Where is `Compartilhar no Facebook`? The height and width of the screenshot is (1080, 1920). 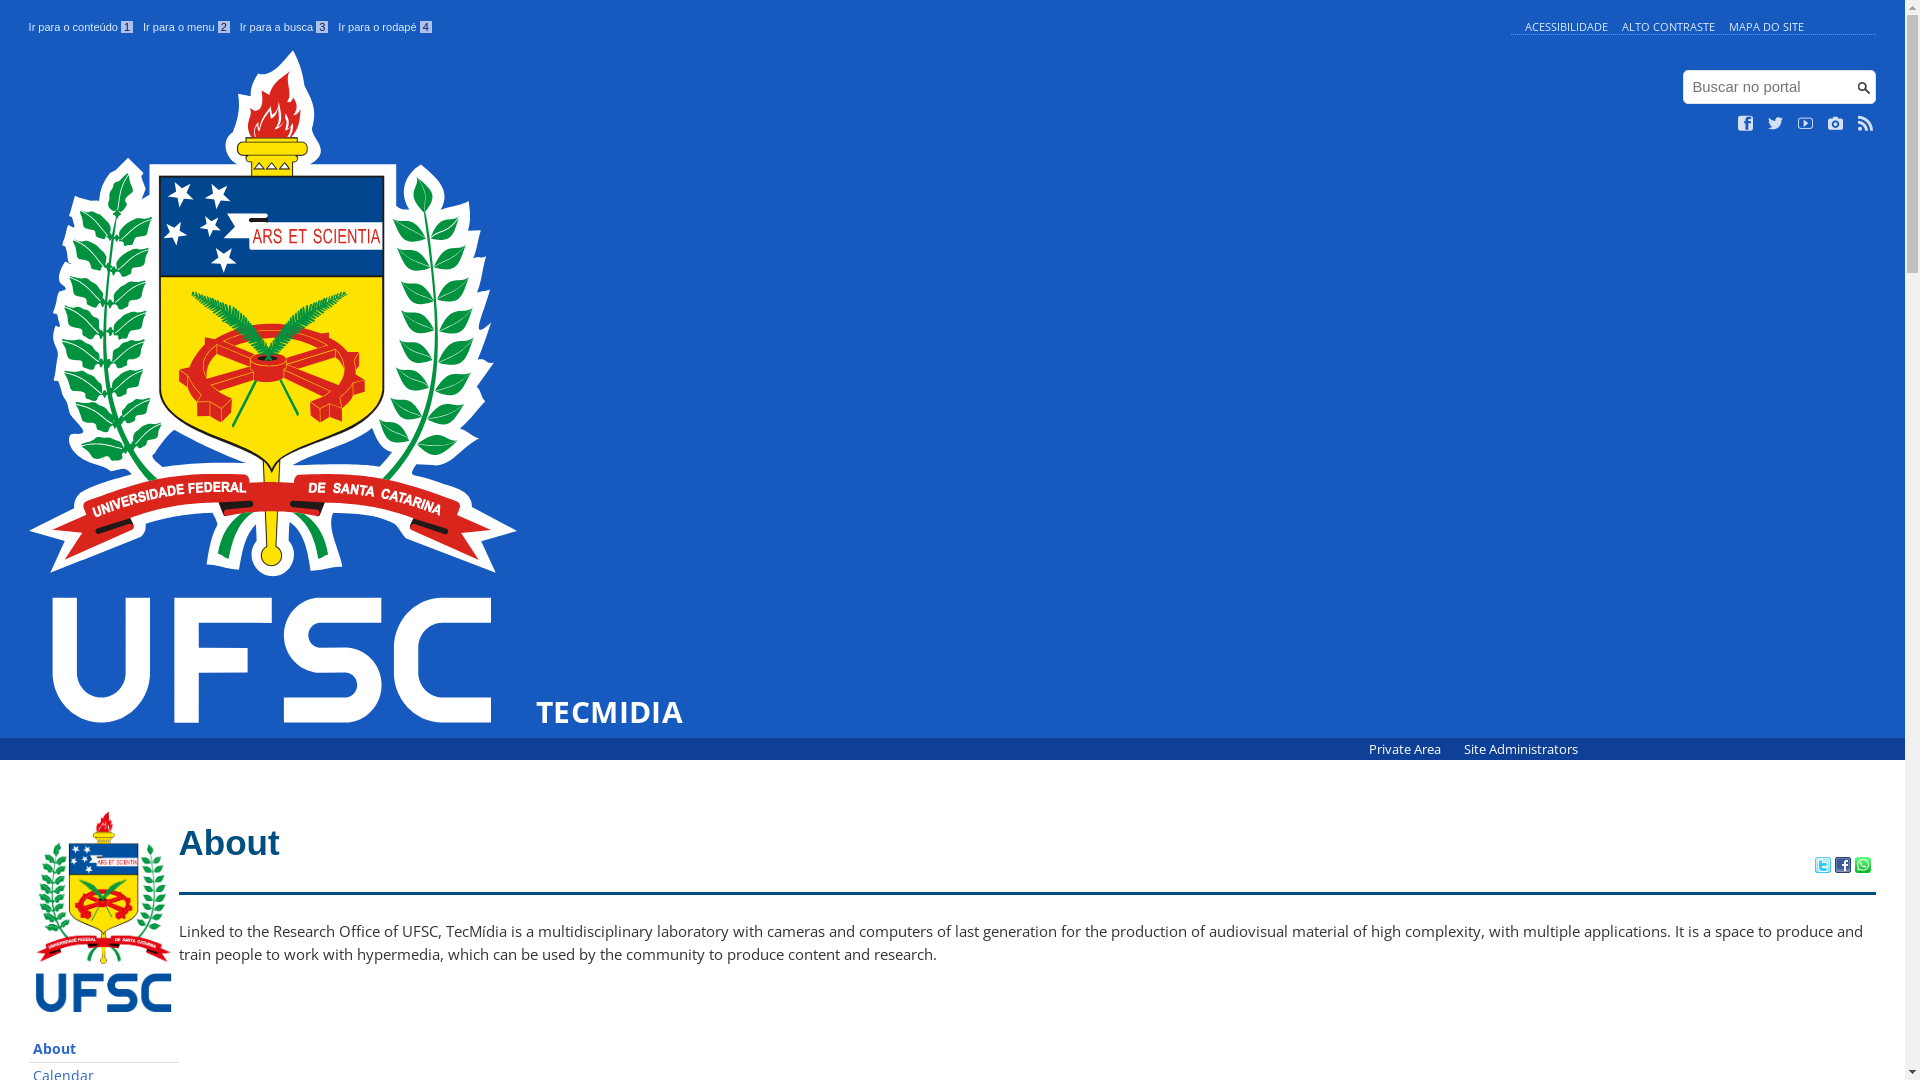 Compartilhar no Facebook is located at coordinates (1843, 867).